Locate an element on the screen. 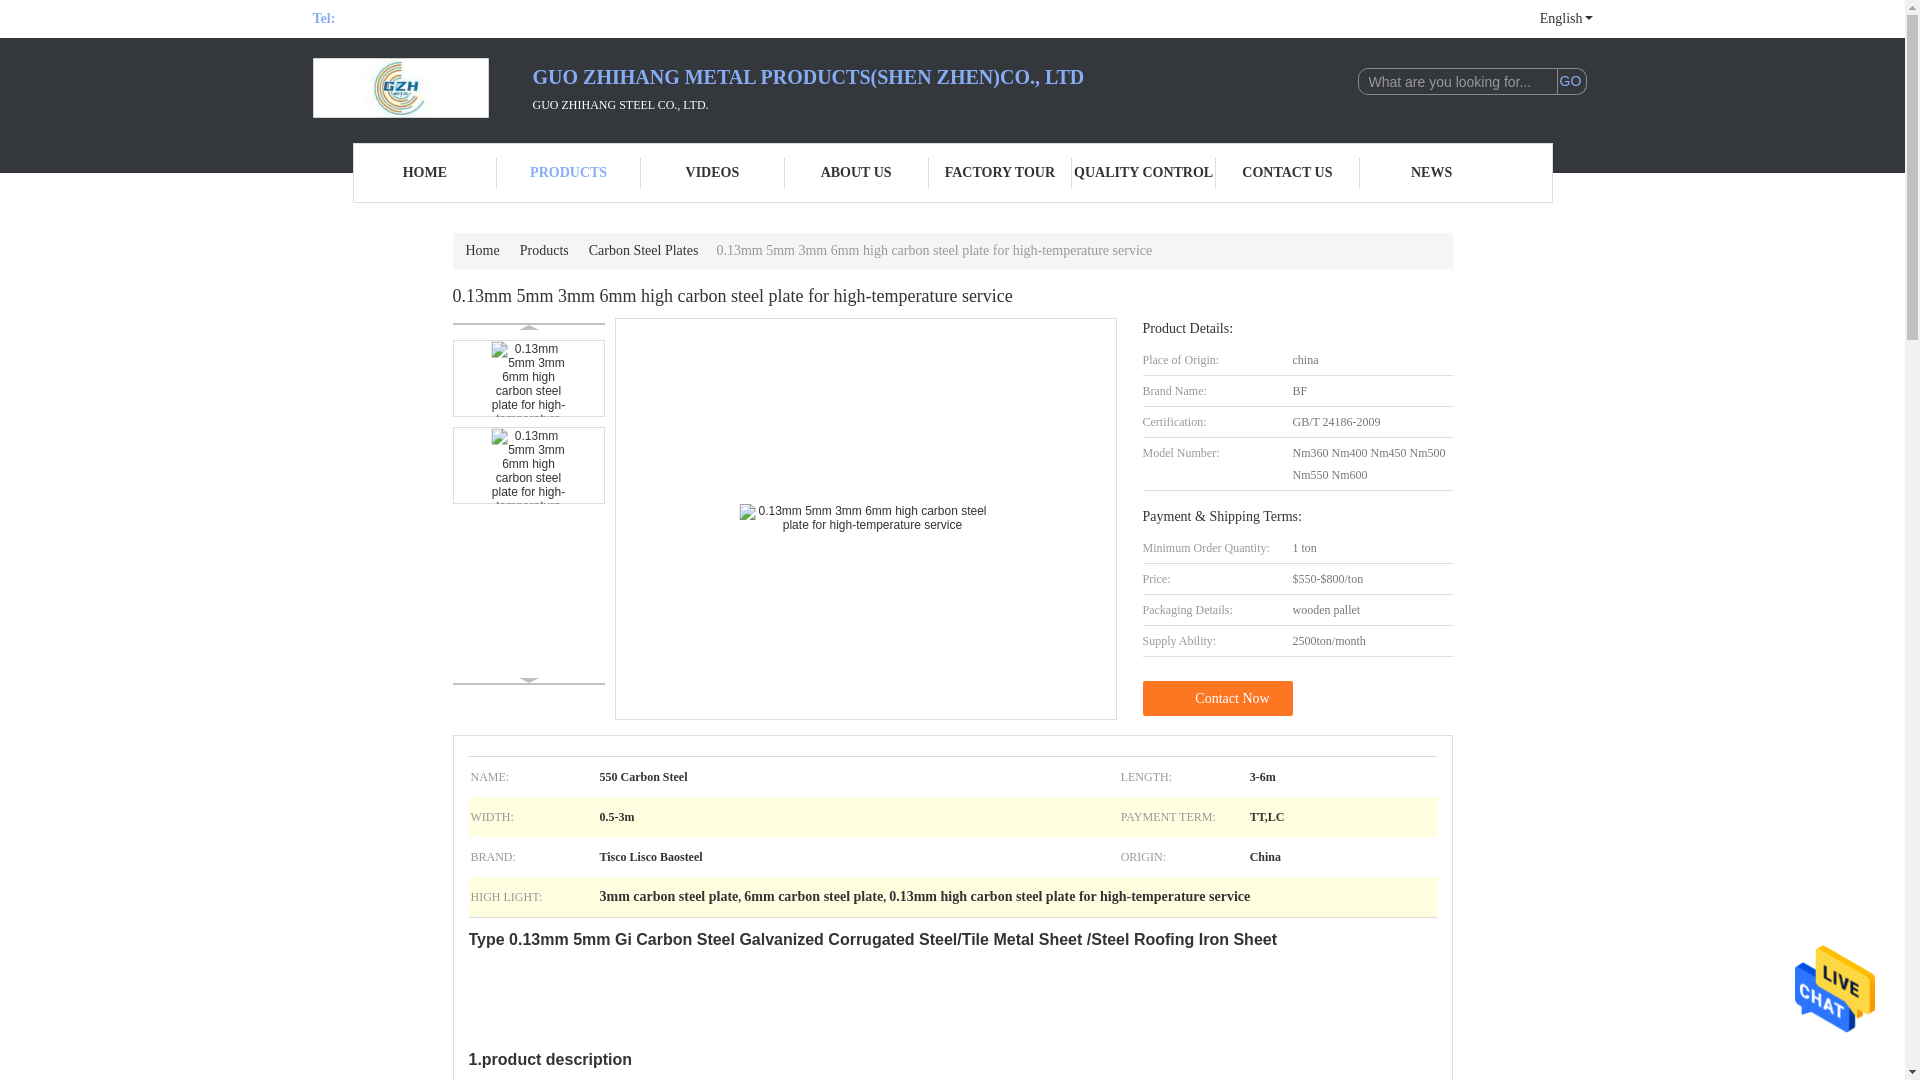  GO is located at coordinates (1570, 82).